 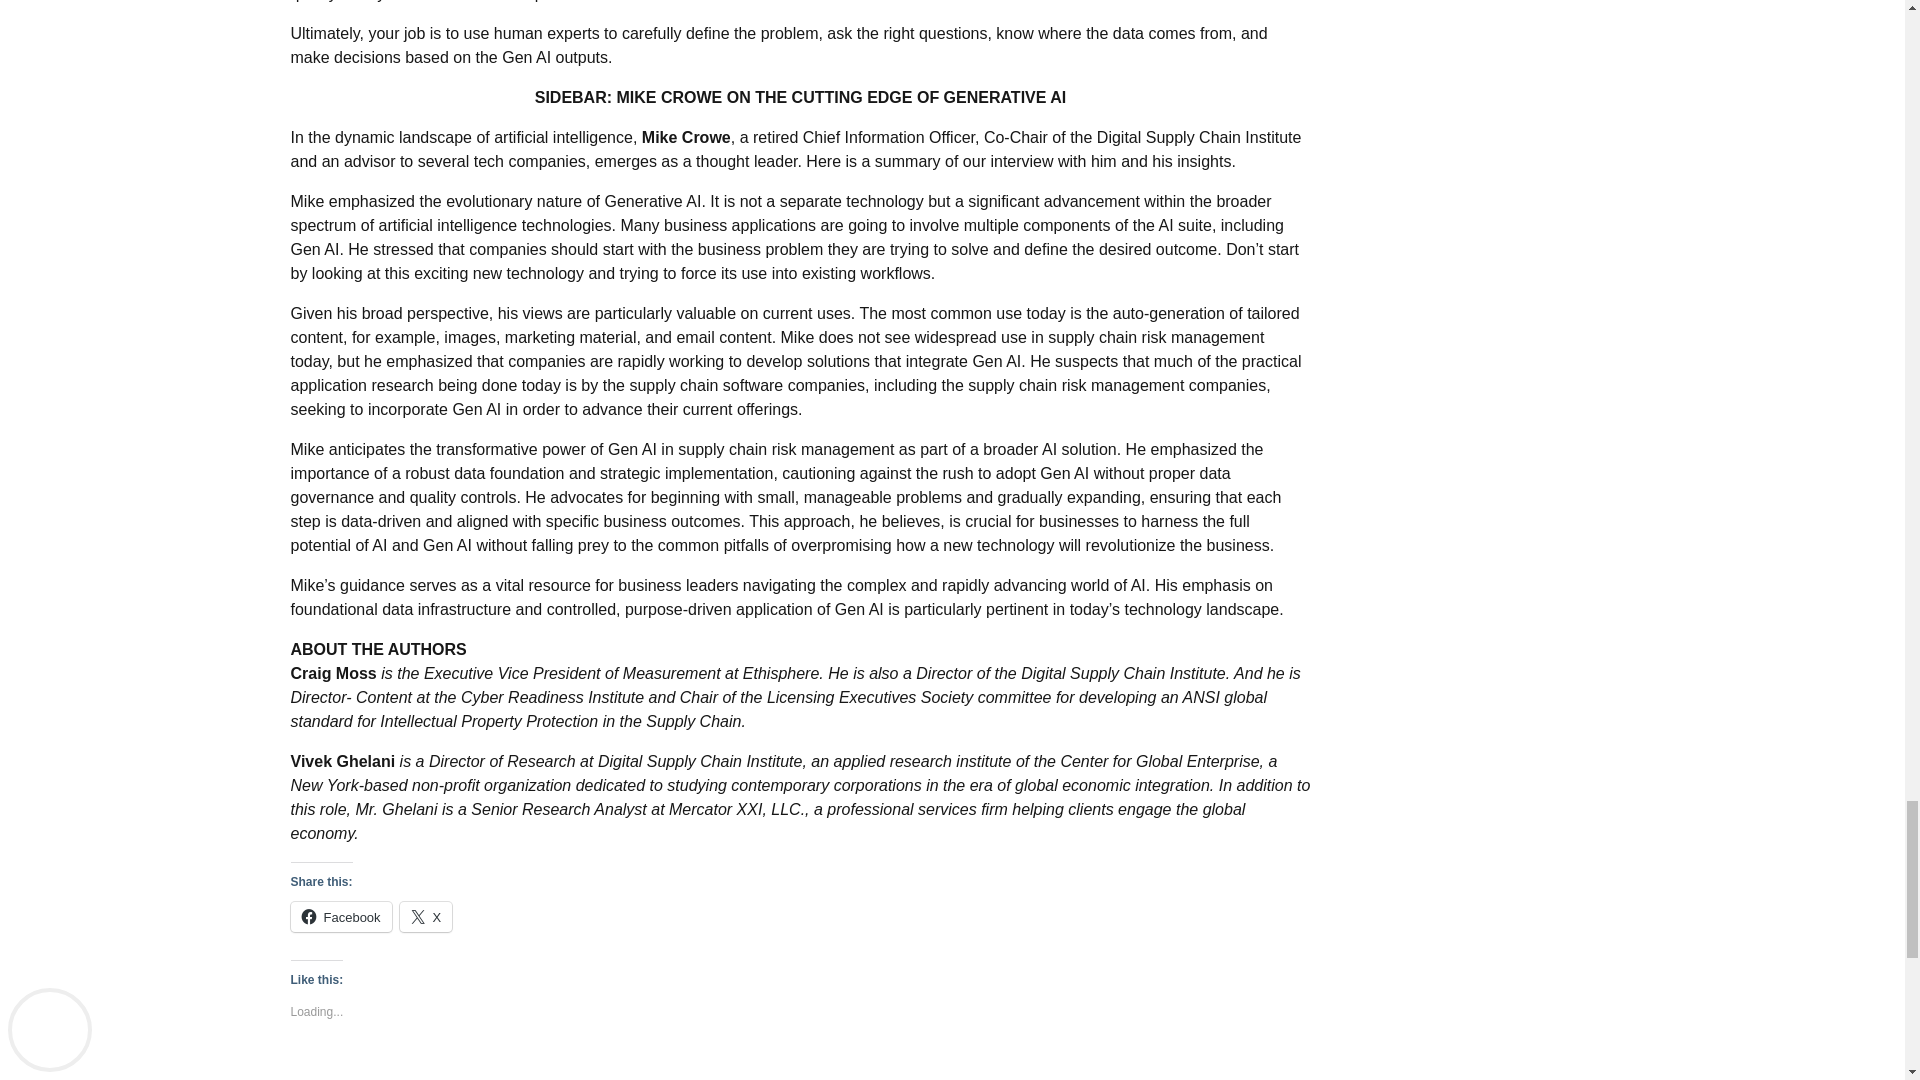 What do you see at coordinates (340, 916) in the screenshot?
I see `Click to share on Facebook` at bounding box center [340, 916].